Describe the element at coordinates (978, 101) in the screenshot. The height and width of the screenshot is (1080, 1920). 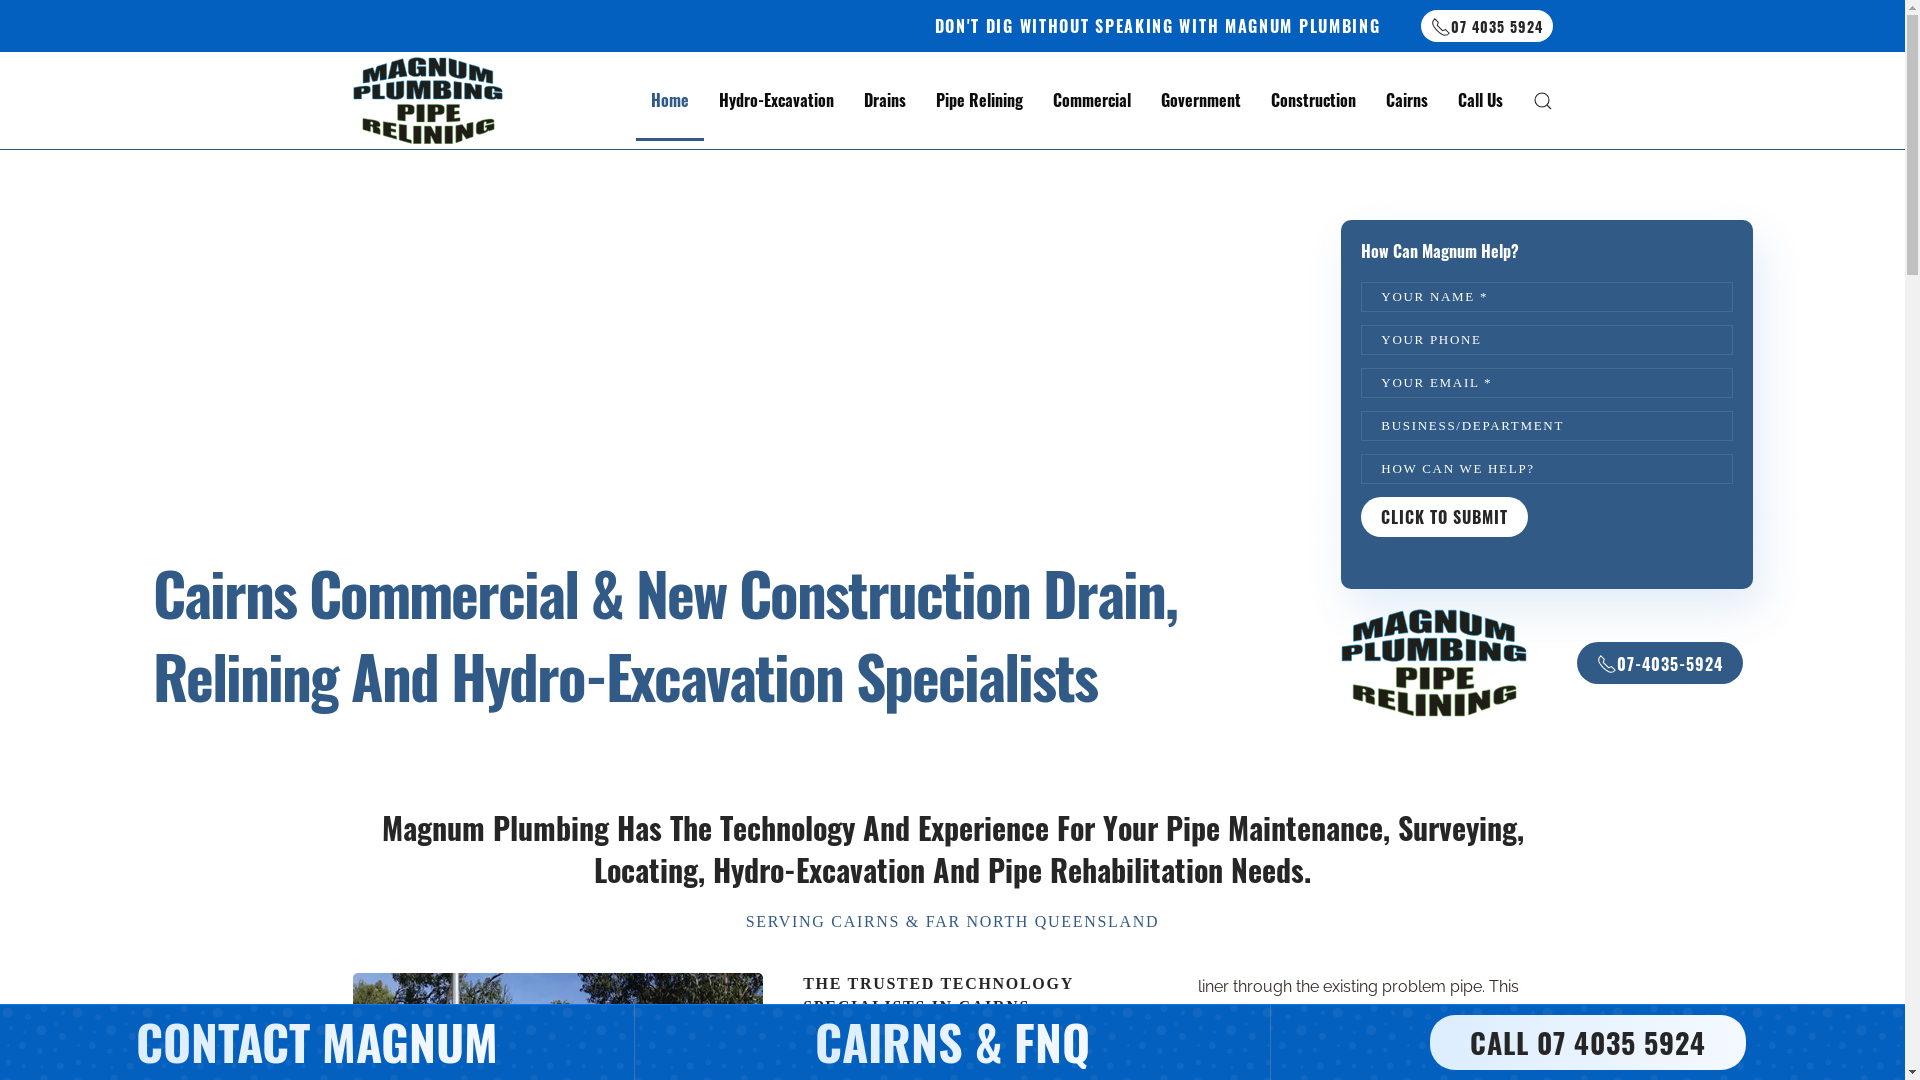
I see `Pipe Relining` at that location.